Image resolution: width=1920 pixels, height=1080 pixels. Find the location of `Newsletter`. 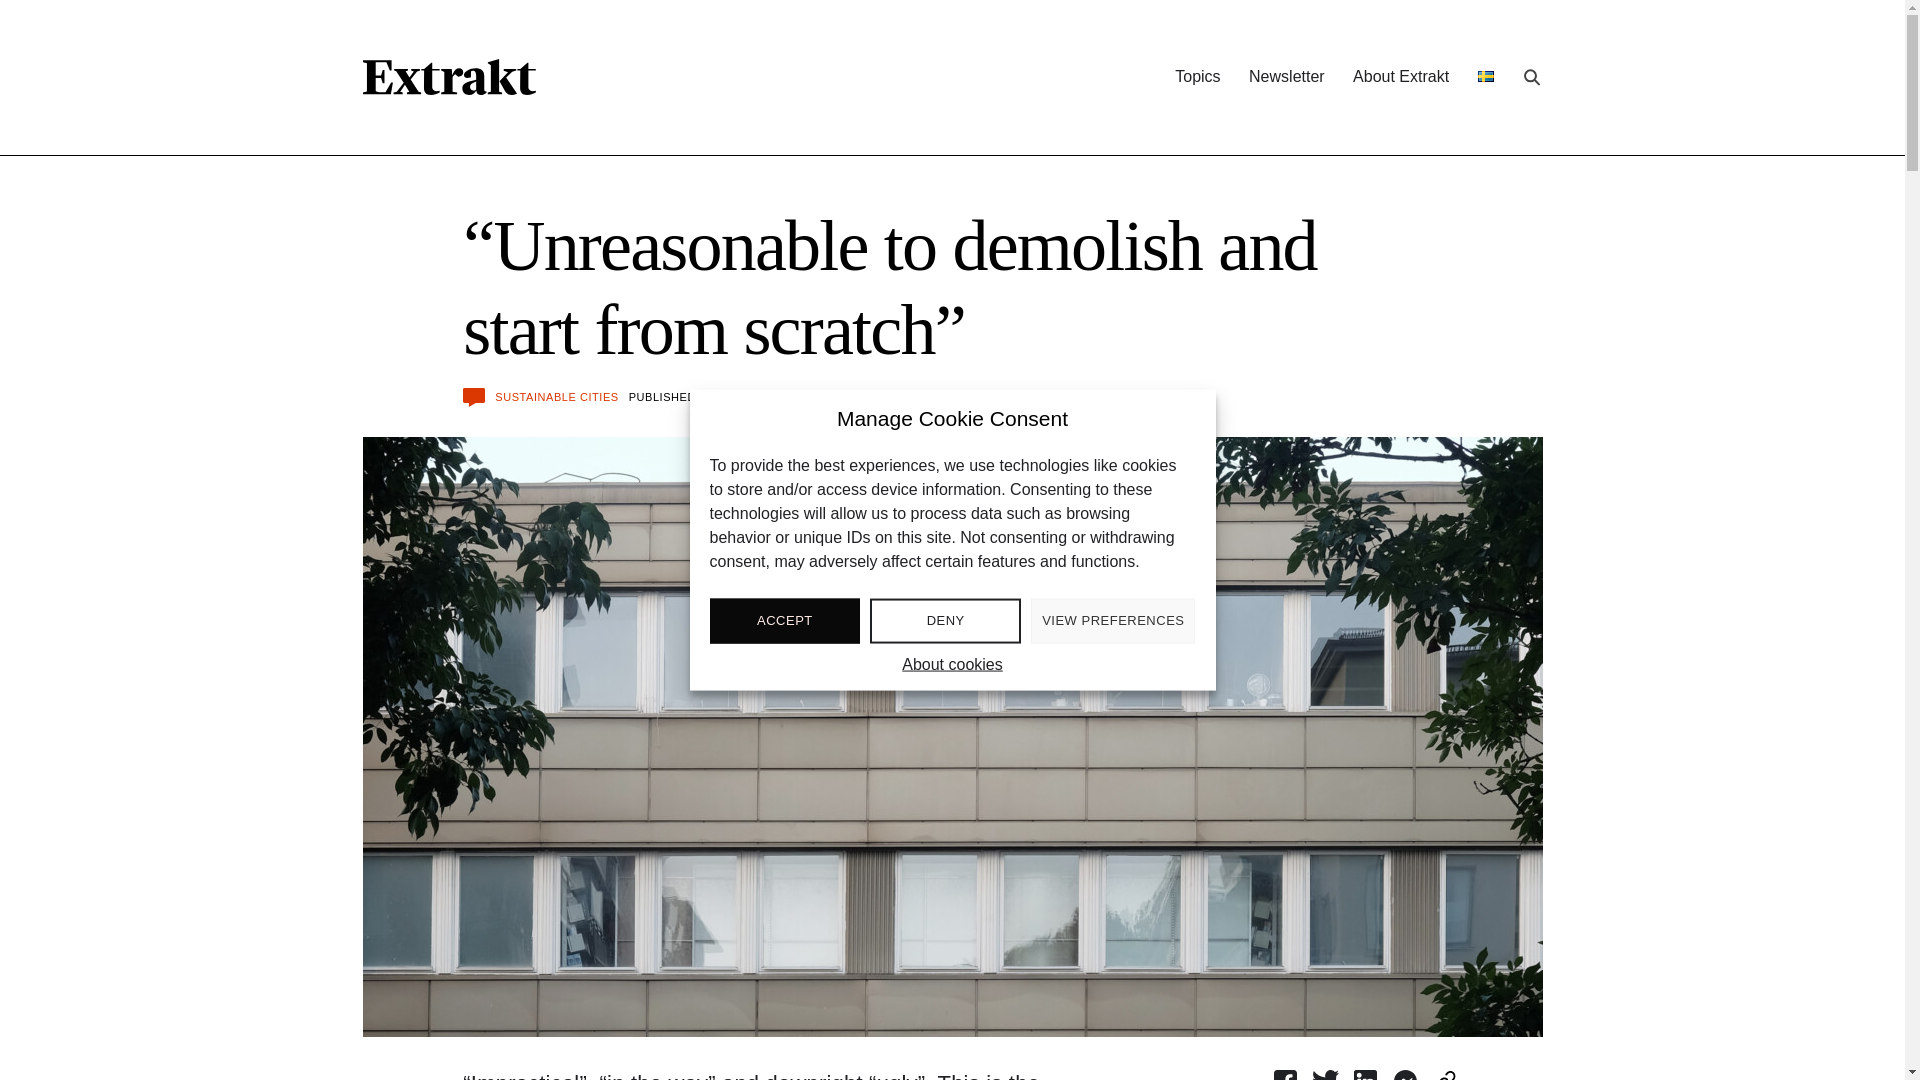

Newsletter is located at coordinates (1286, 76).